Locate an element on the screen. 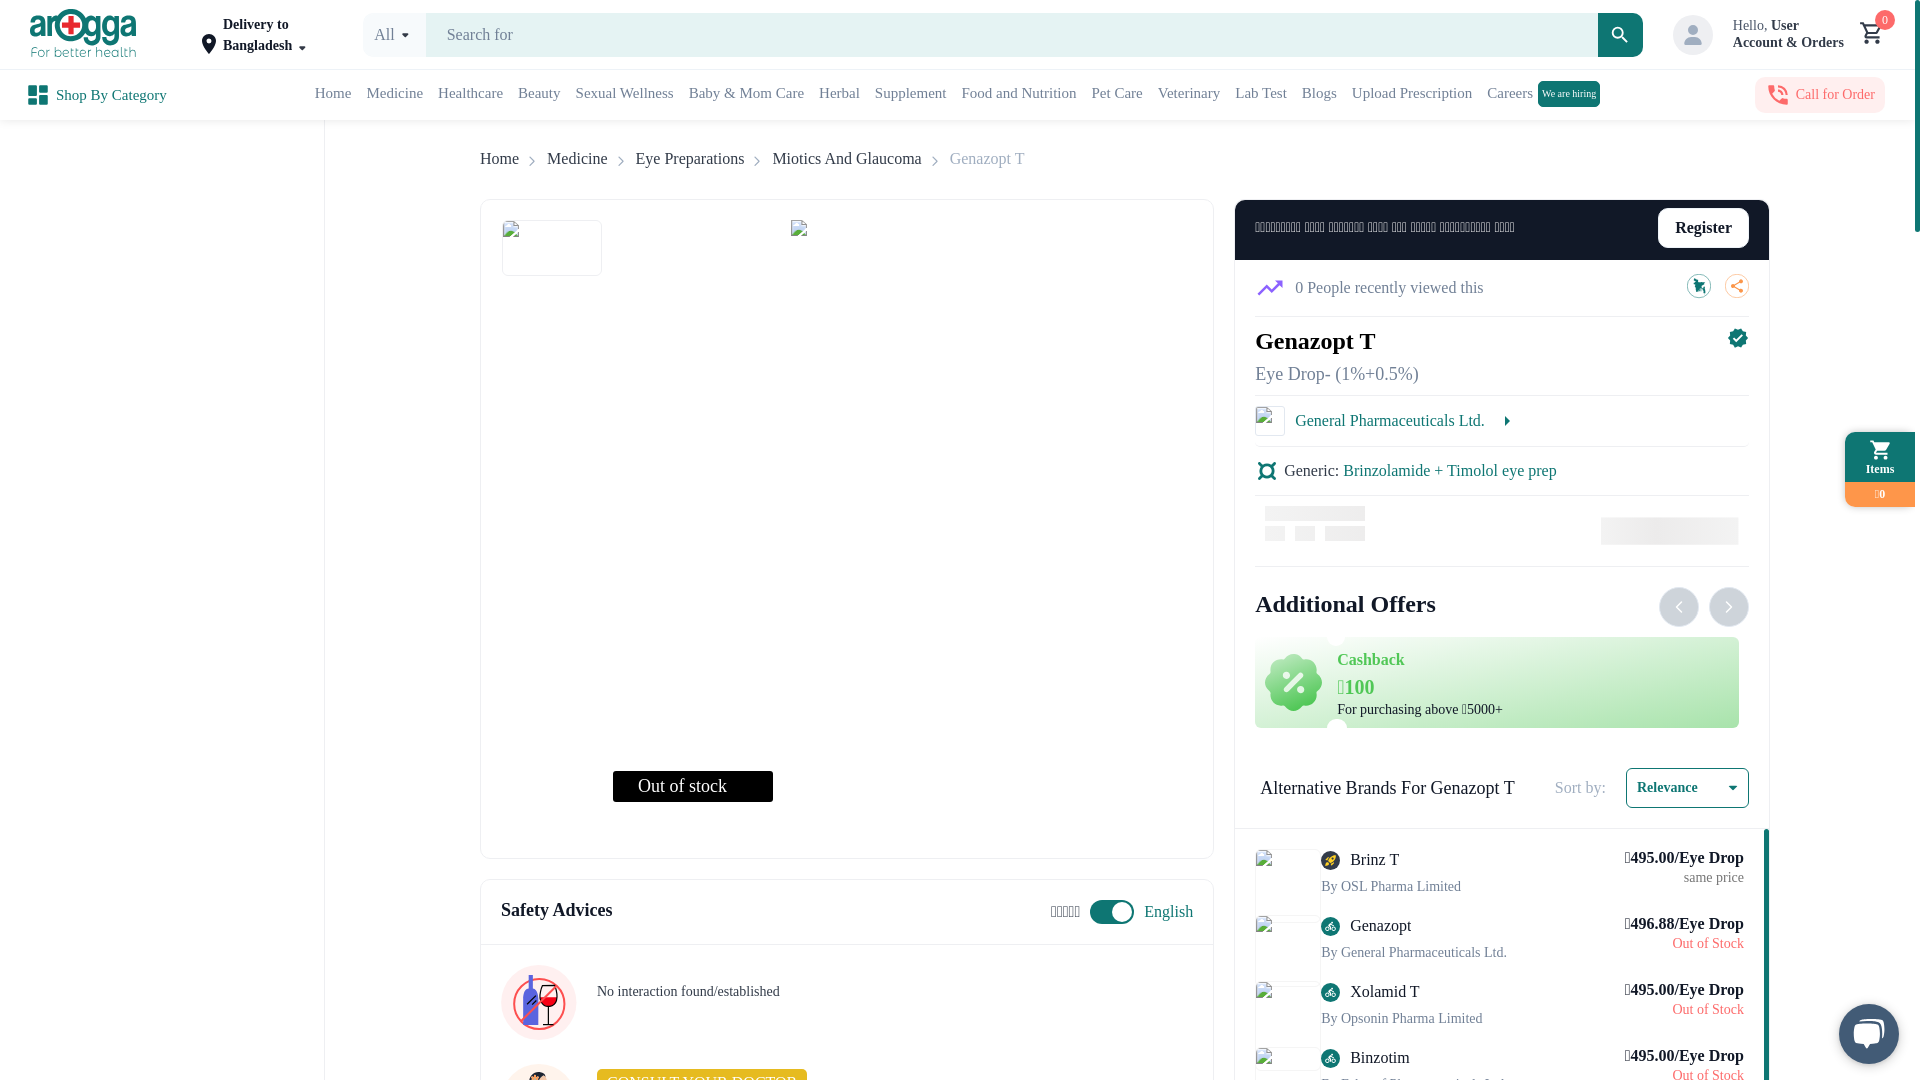 The height and width of the screenshot is (1080, 1920). Supplement is located at coordinates (1542, 94).